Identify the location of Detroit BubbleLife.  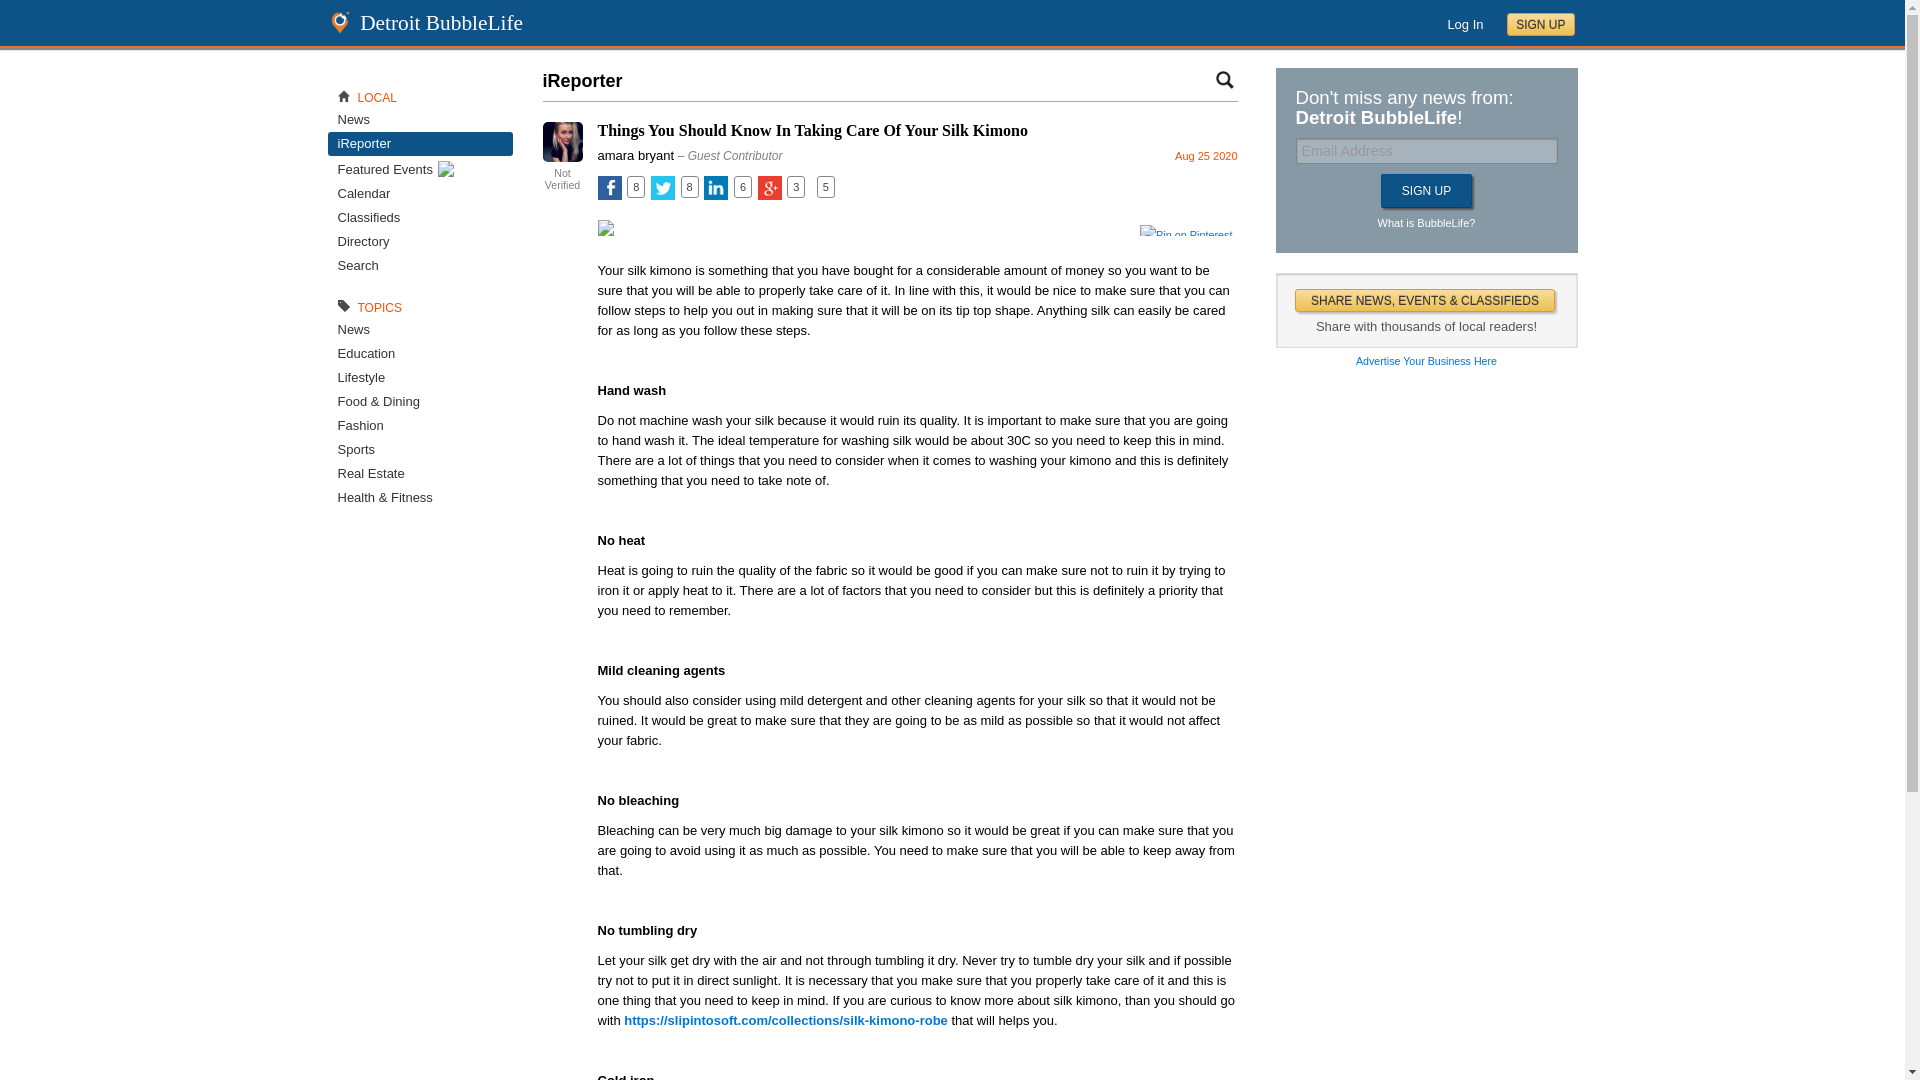
(1426, 190).